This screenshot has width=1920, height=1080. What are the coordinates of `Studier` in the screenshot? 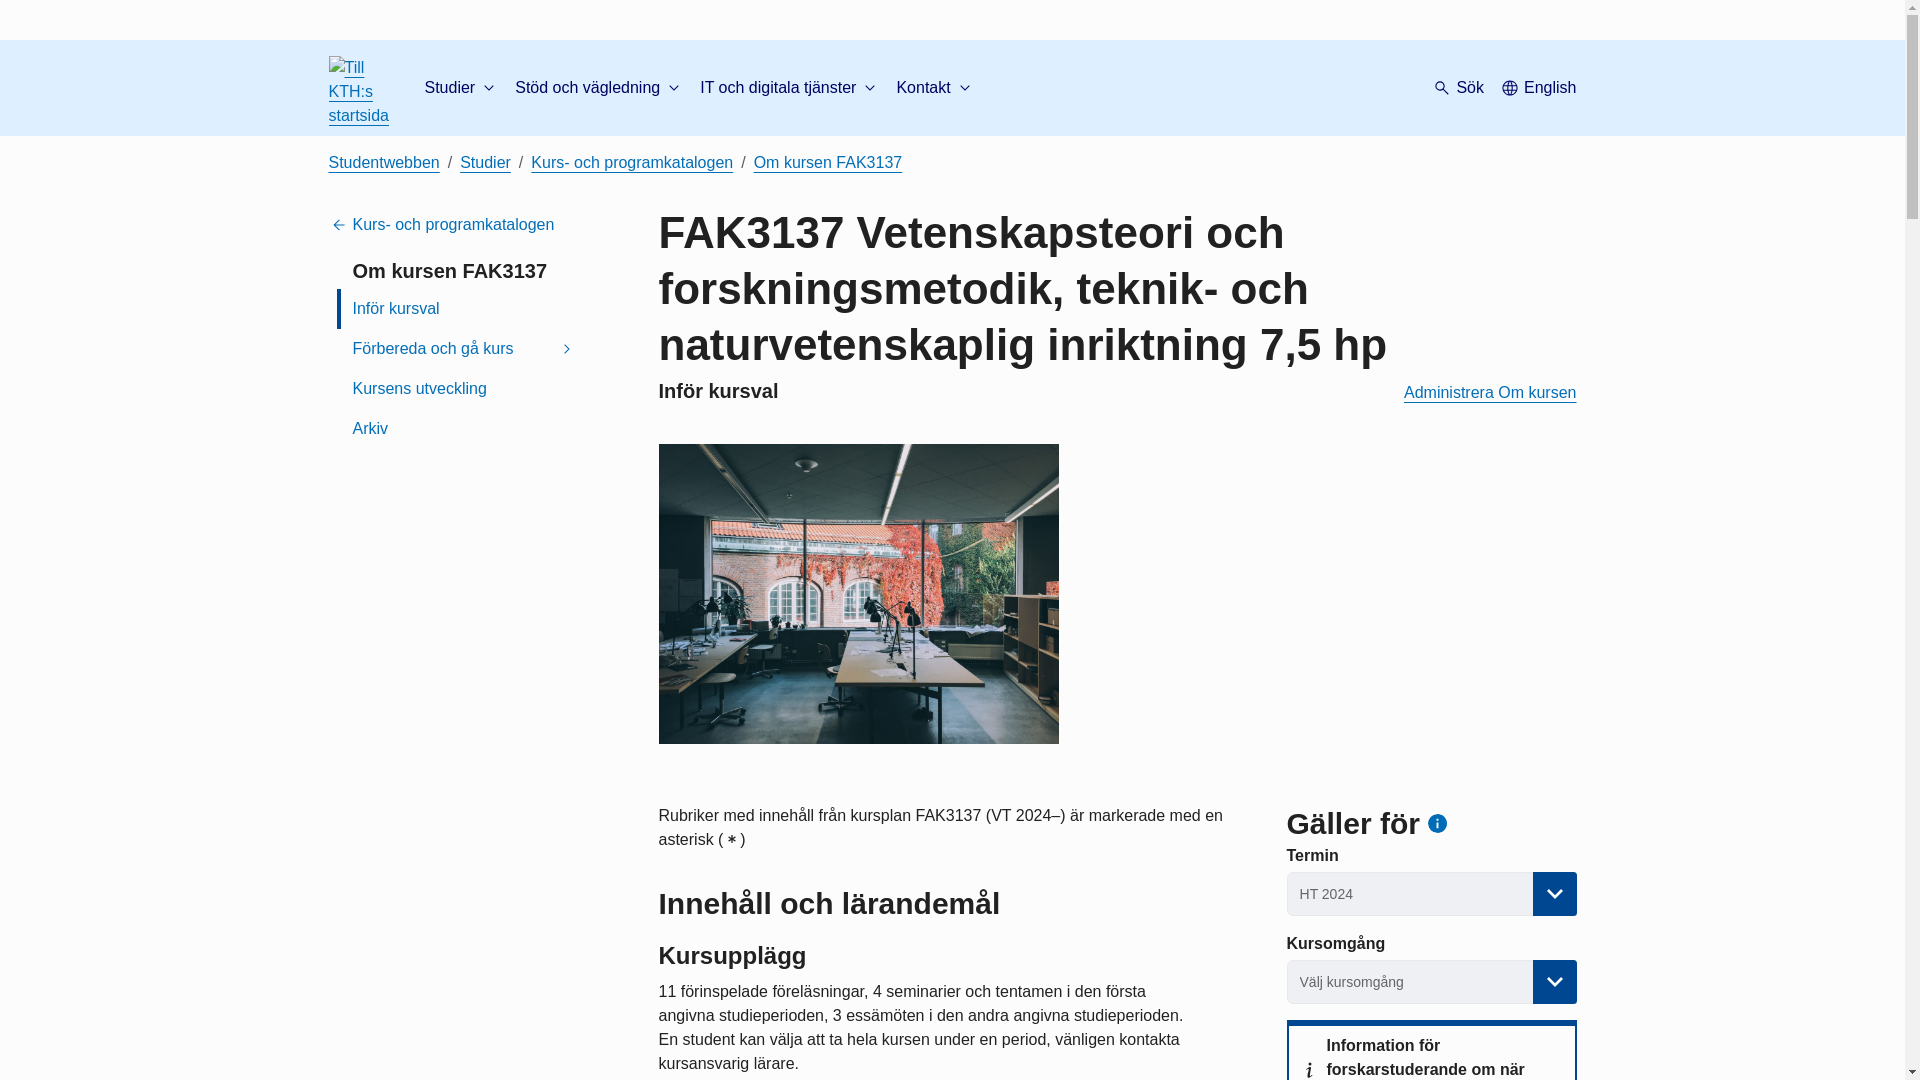 It's located at (462, 88).